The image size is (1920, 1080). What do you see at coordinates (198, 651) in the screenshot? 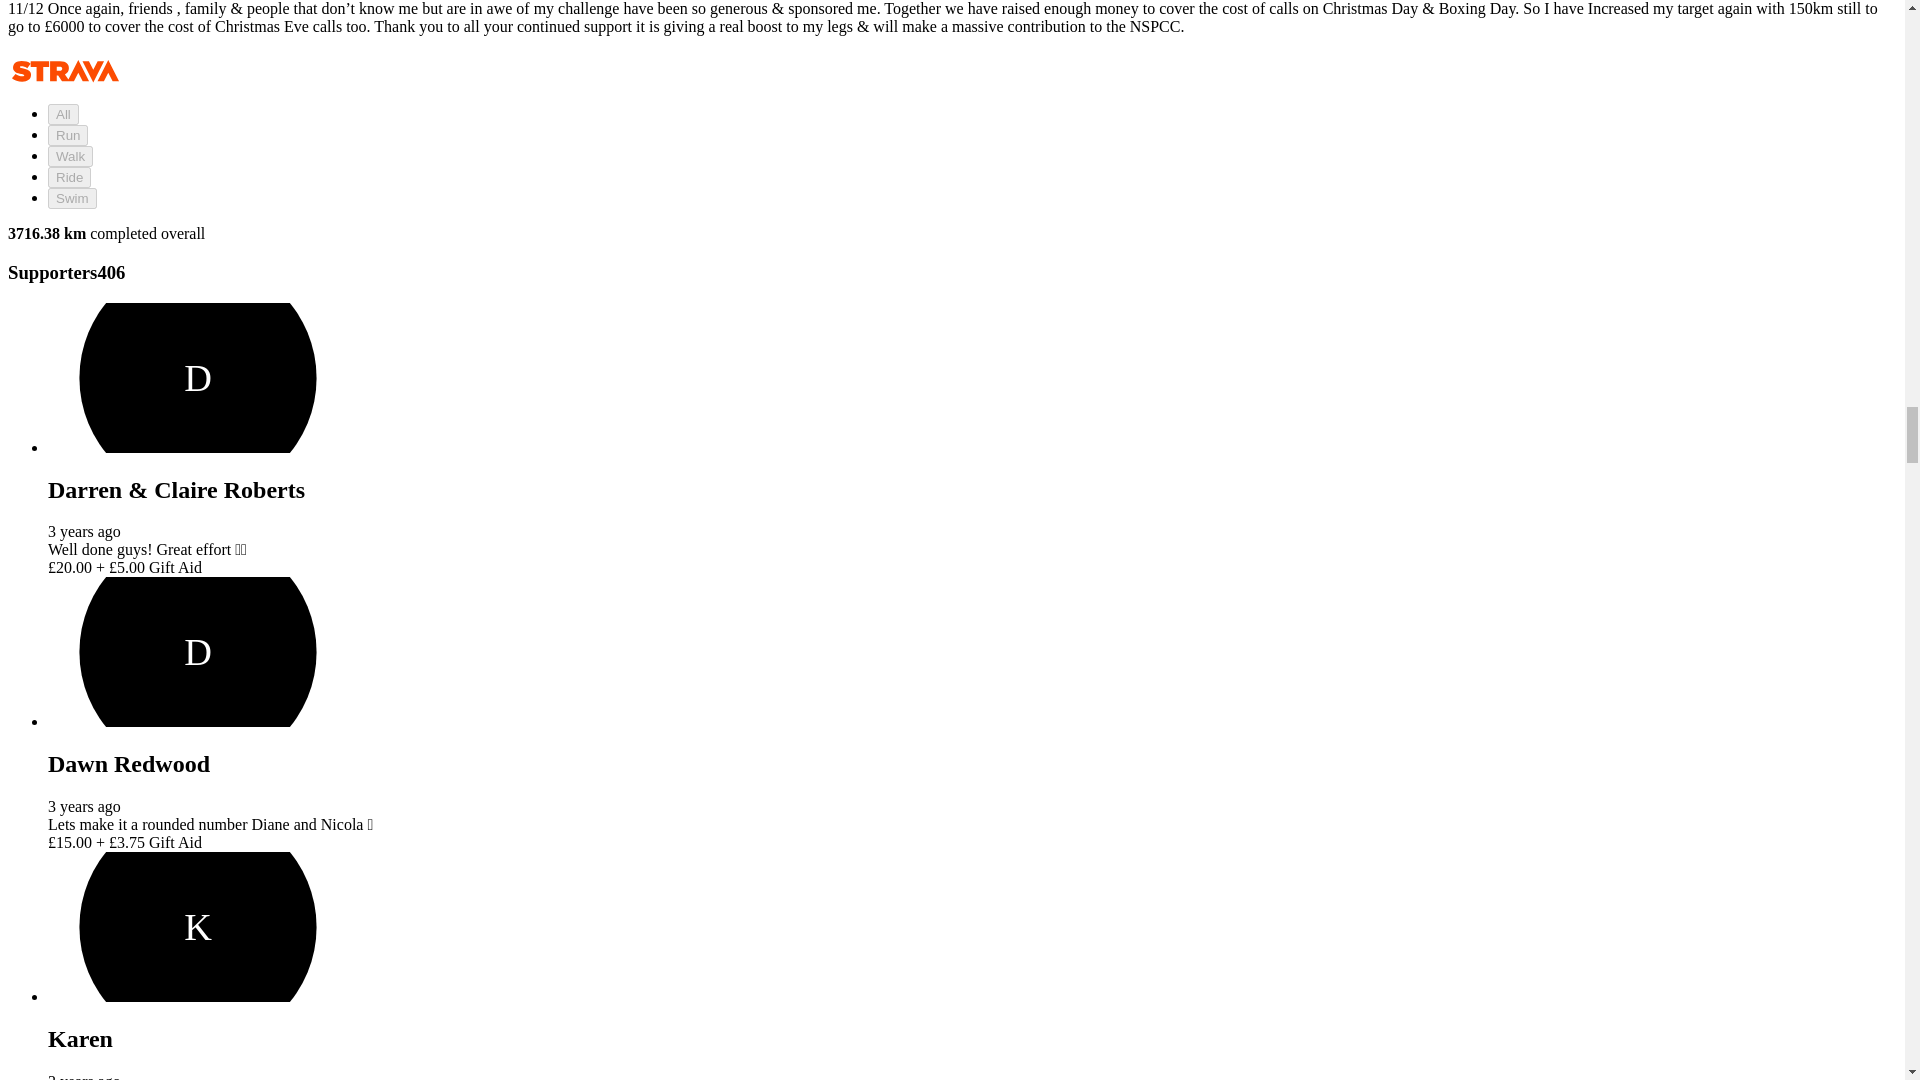
I see `D` at bounding box center [198, 651].